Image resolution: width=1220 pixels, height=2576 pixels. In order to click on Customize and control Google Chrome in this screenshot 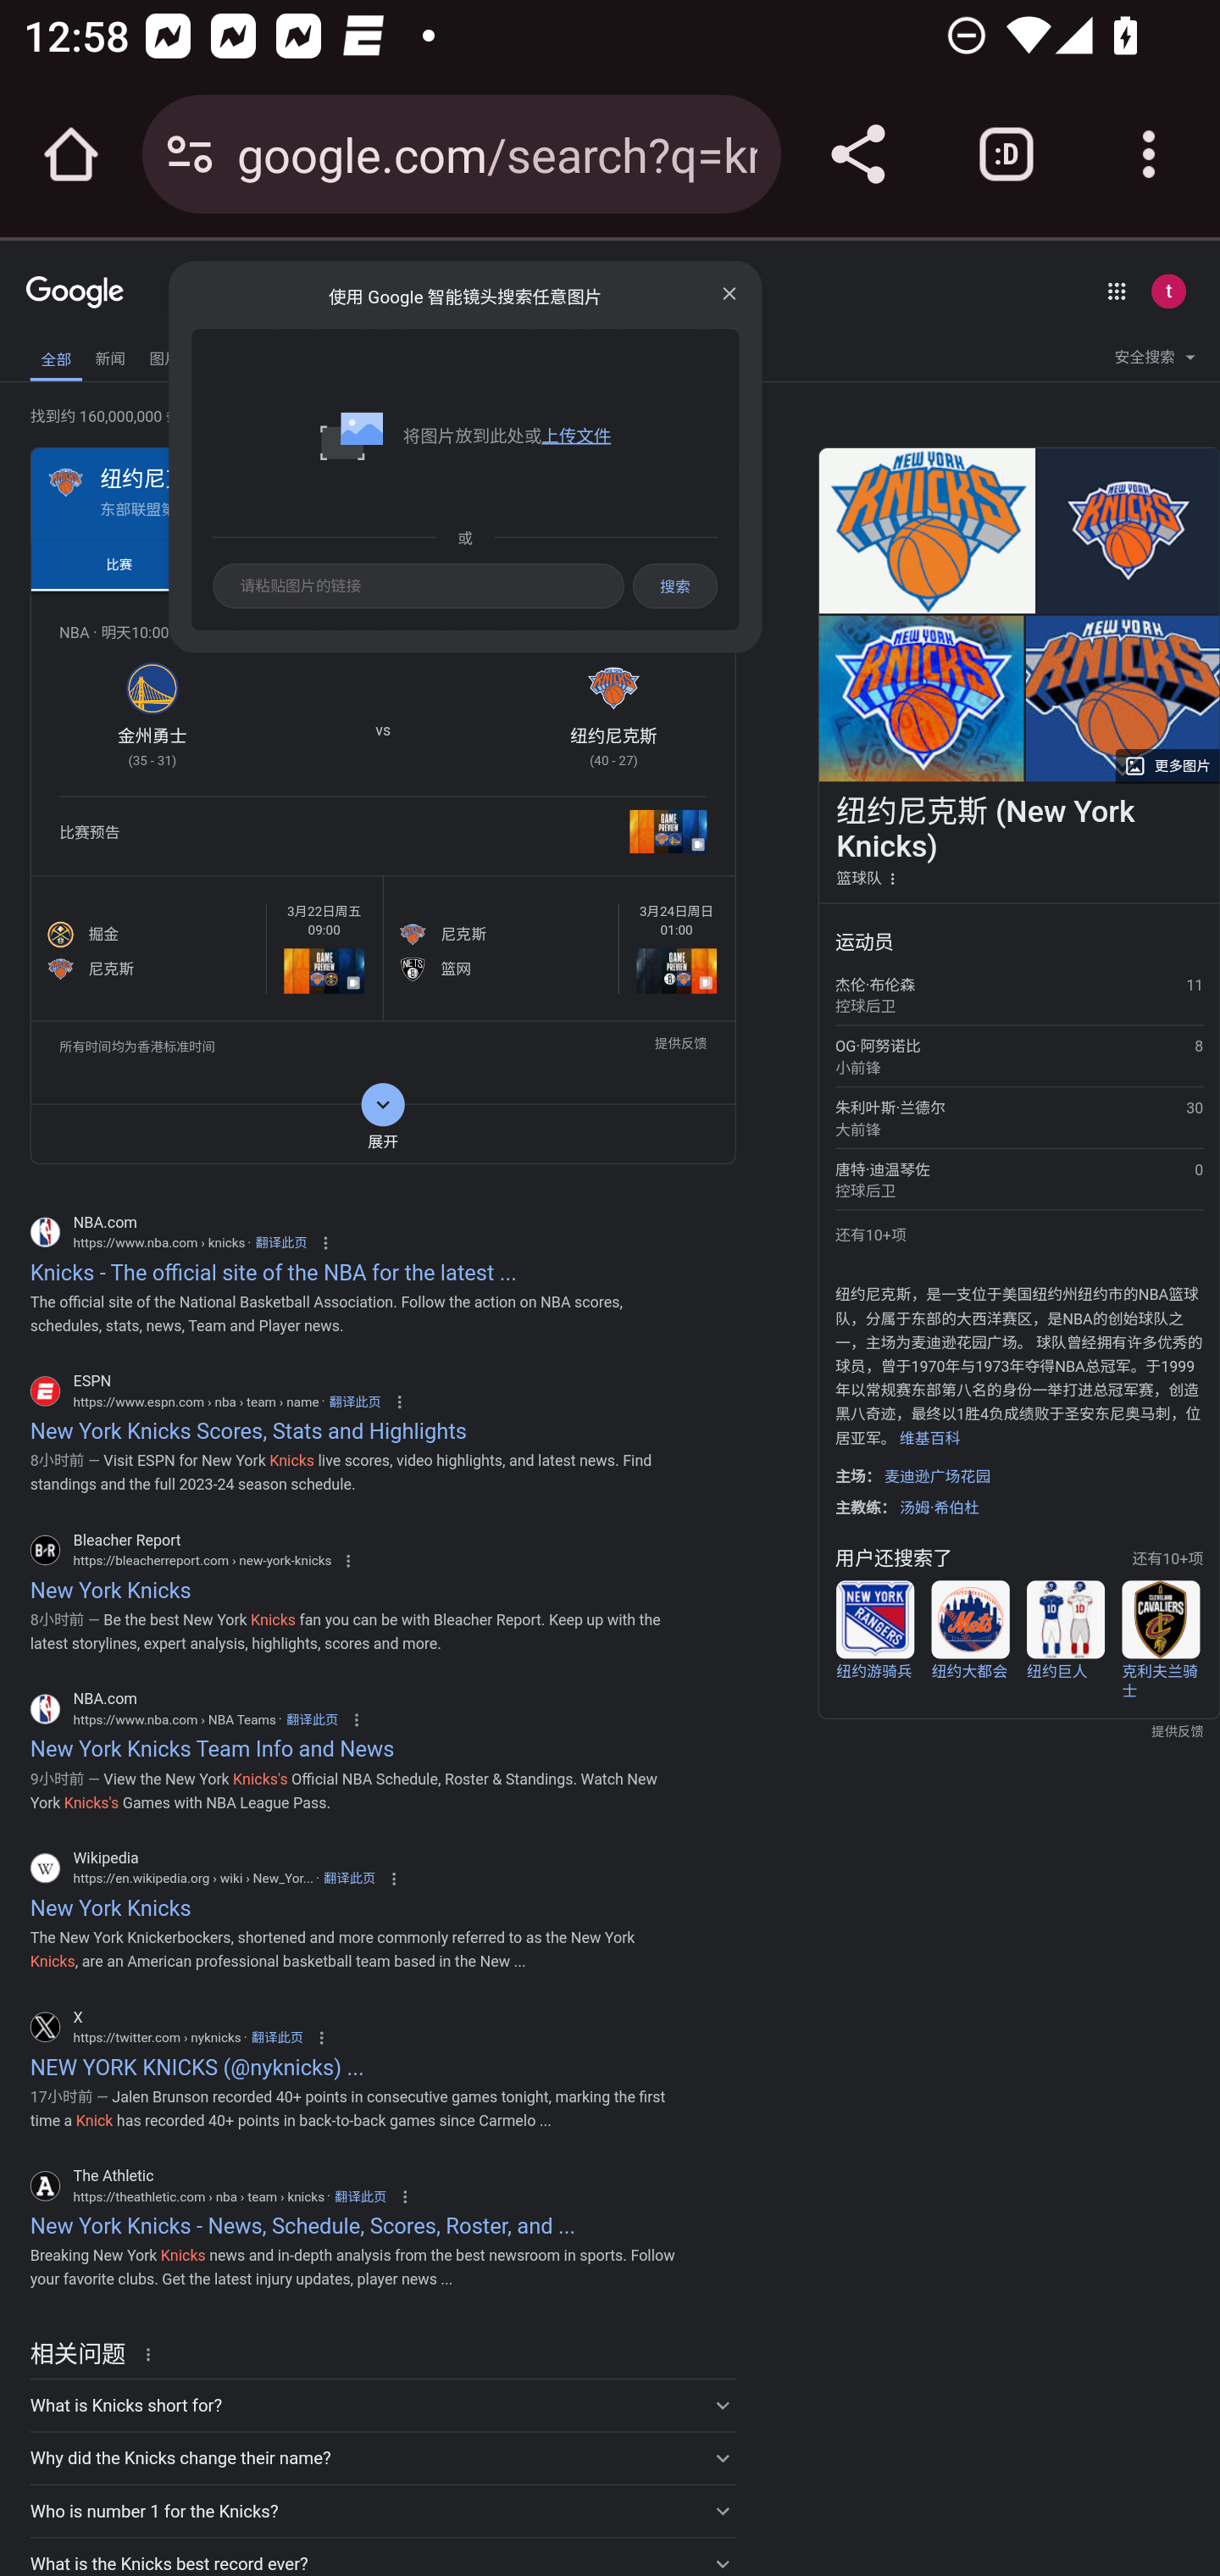, I will do `click(1149, 154)`.